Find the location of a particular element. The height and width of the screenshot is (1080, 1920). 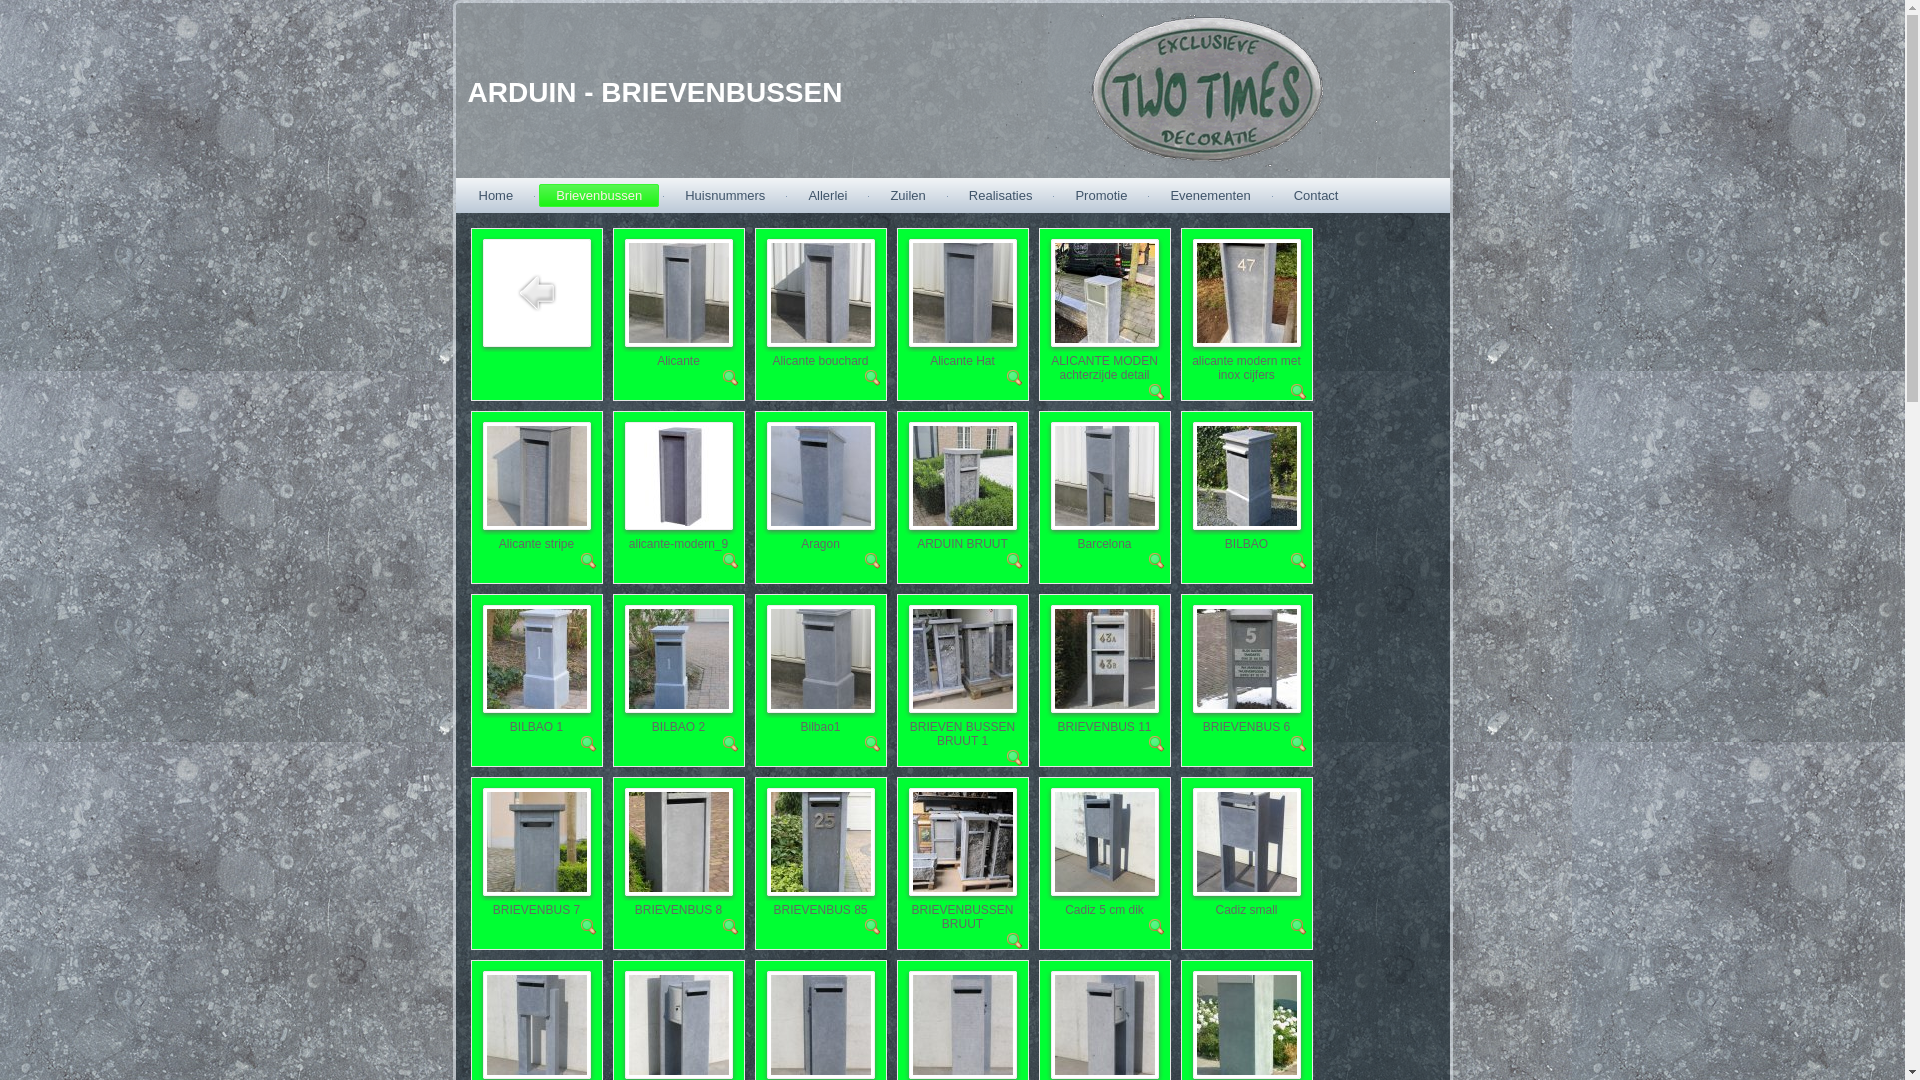

Home is located at coordinates (496, 196).